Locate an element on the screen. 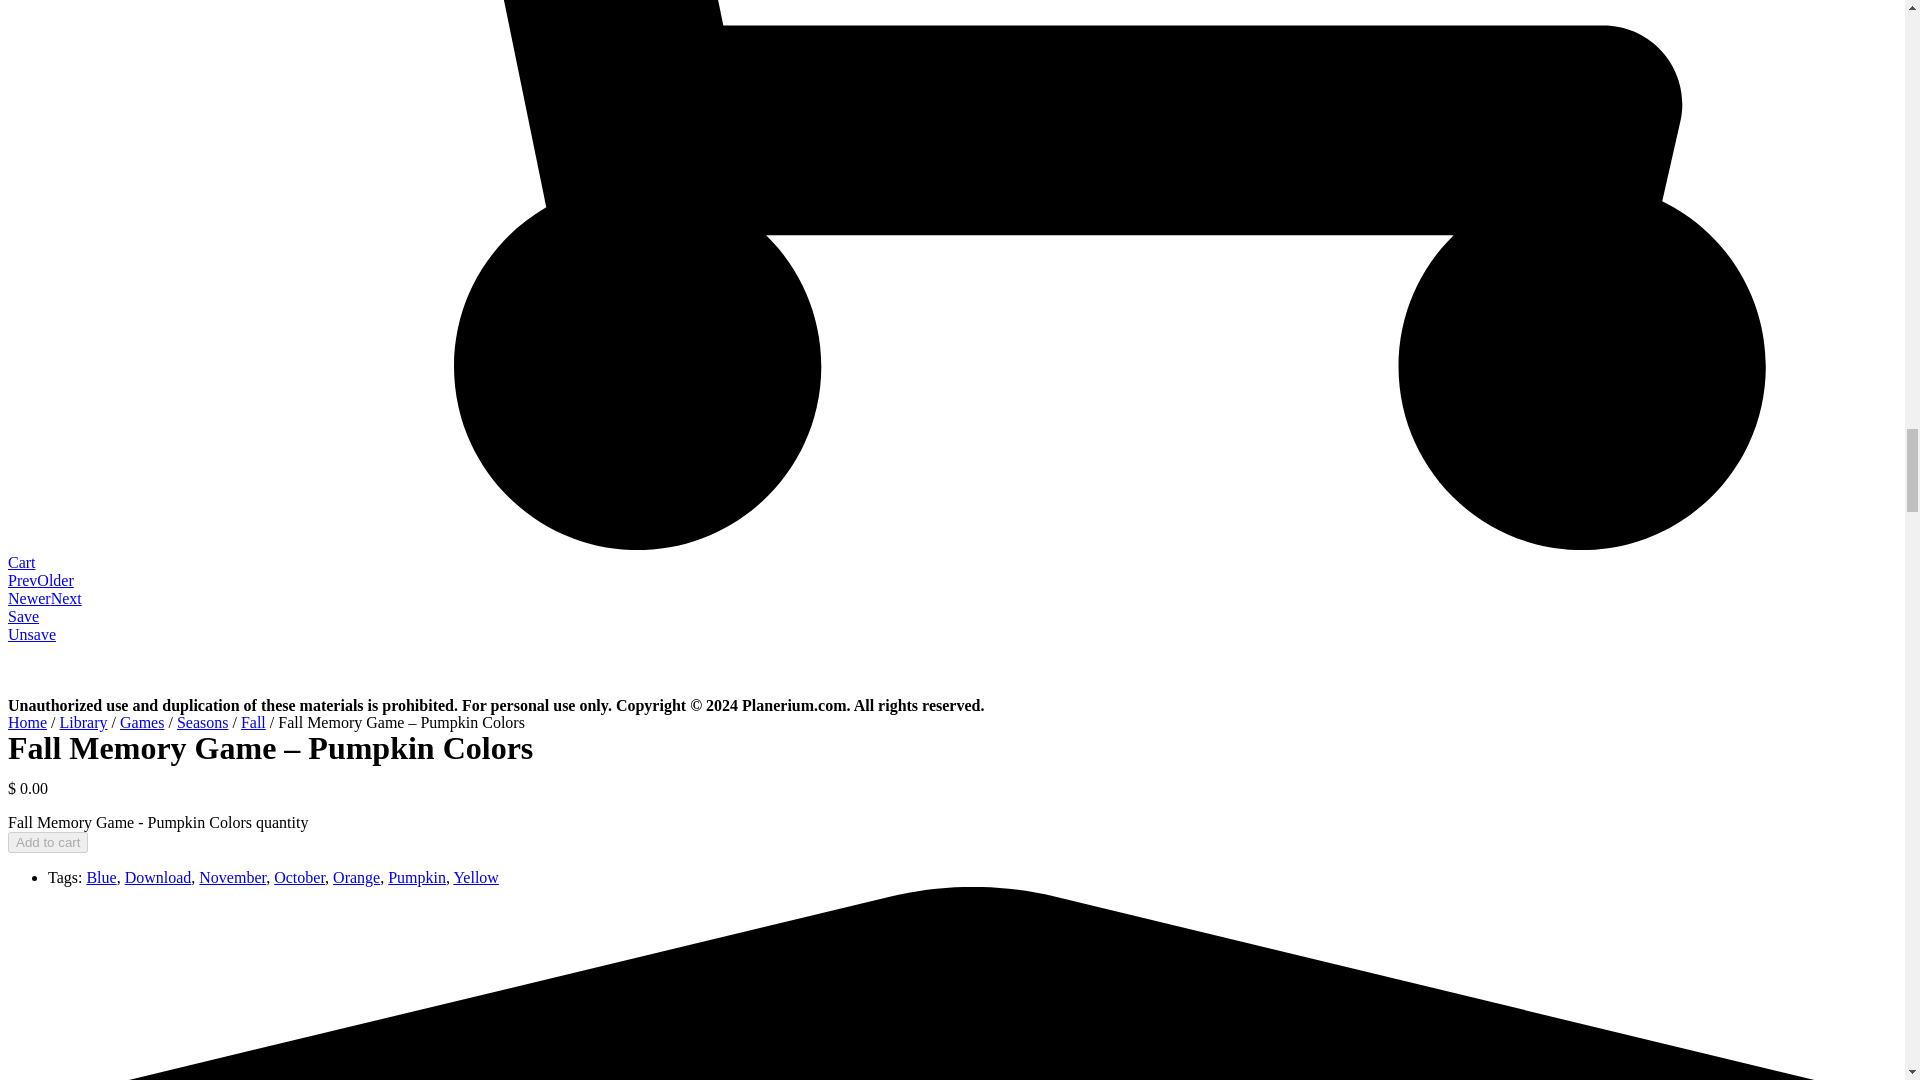 This screenshot has width=1920, height=1080. Library is located at coordinates (83, 722).